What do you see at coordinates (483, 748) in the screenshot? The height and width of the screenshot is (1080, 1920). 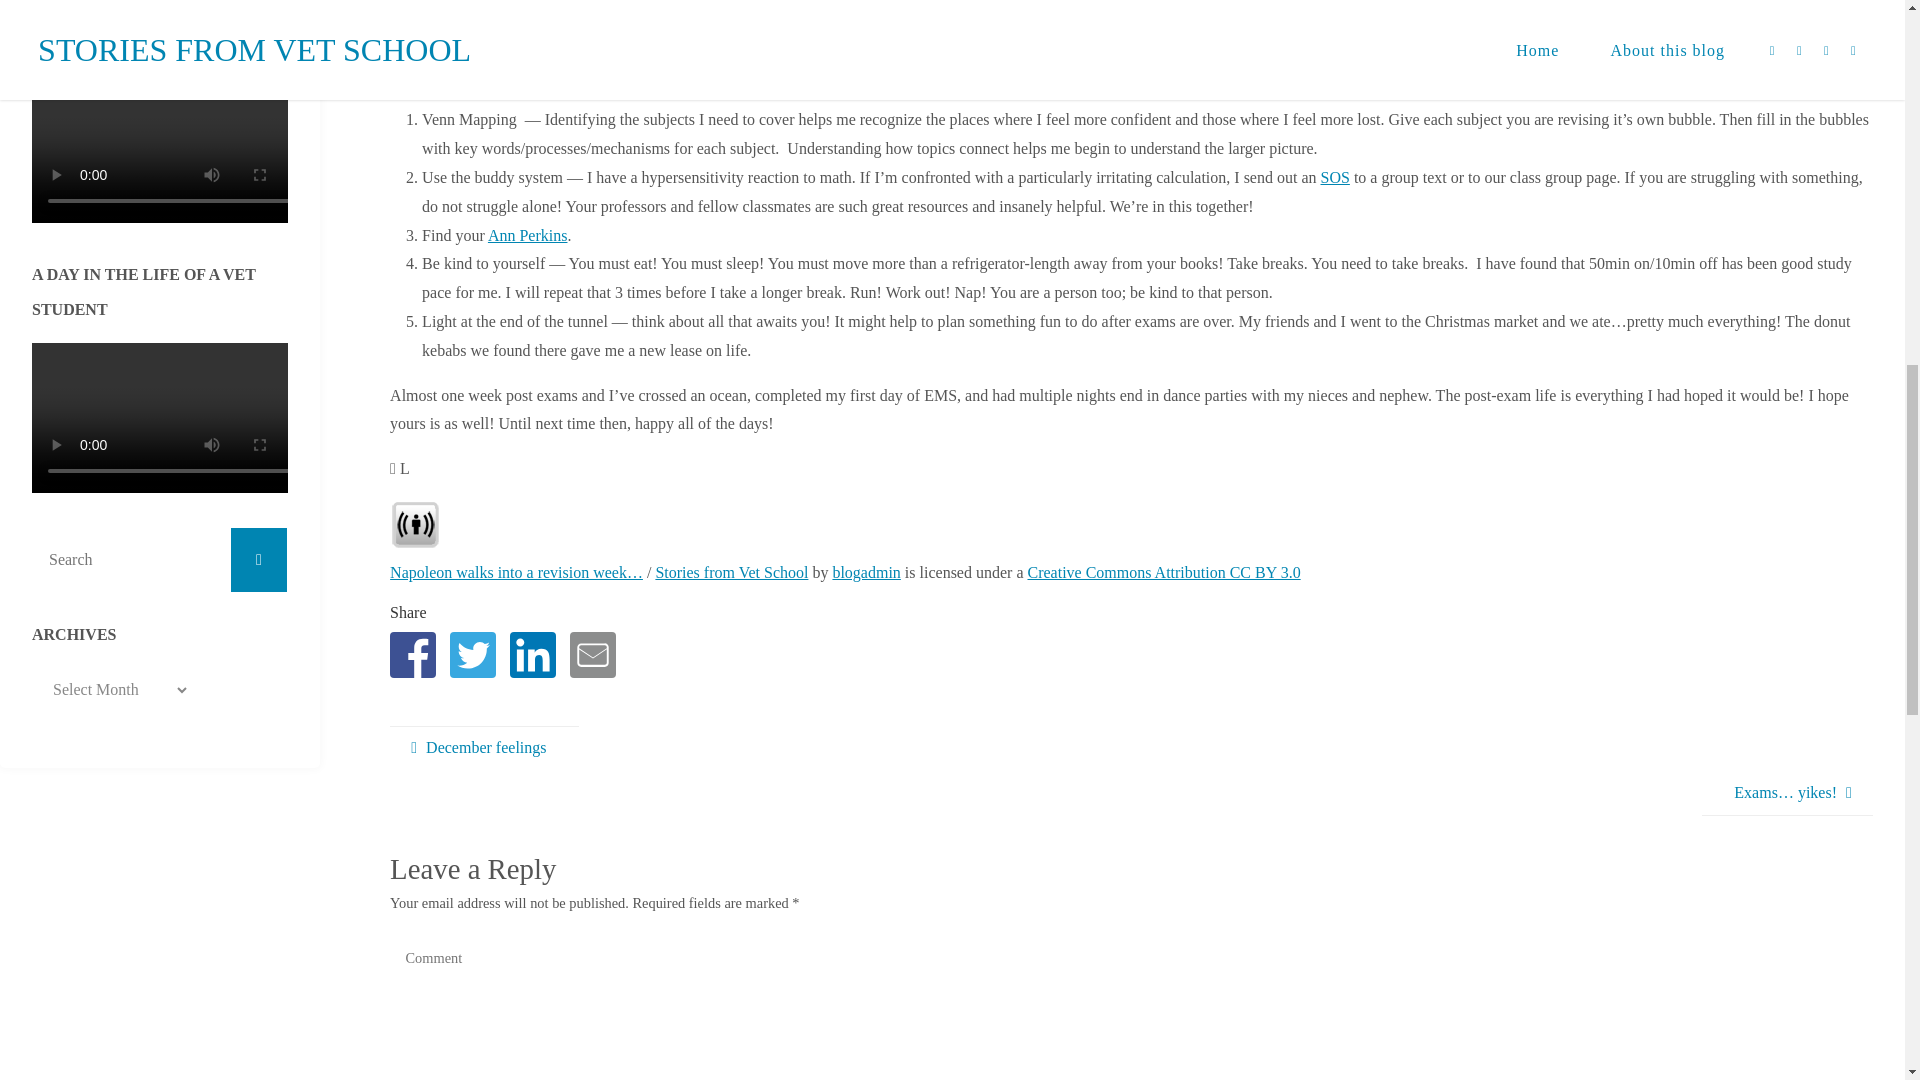 I see `December feelings` at bounding box center [483, 748].